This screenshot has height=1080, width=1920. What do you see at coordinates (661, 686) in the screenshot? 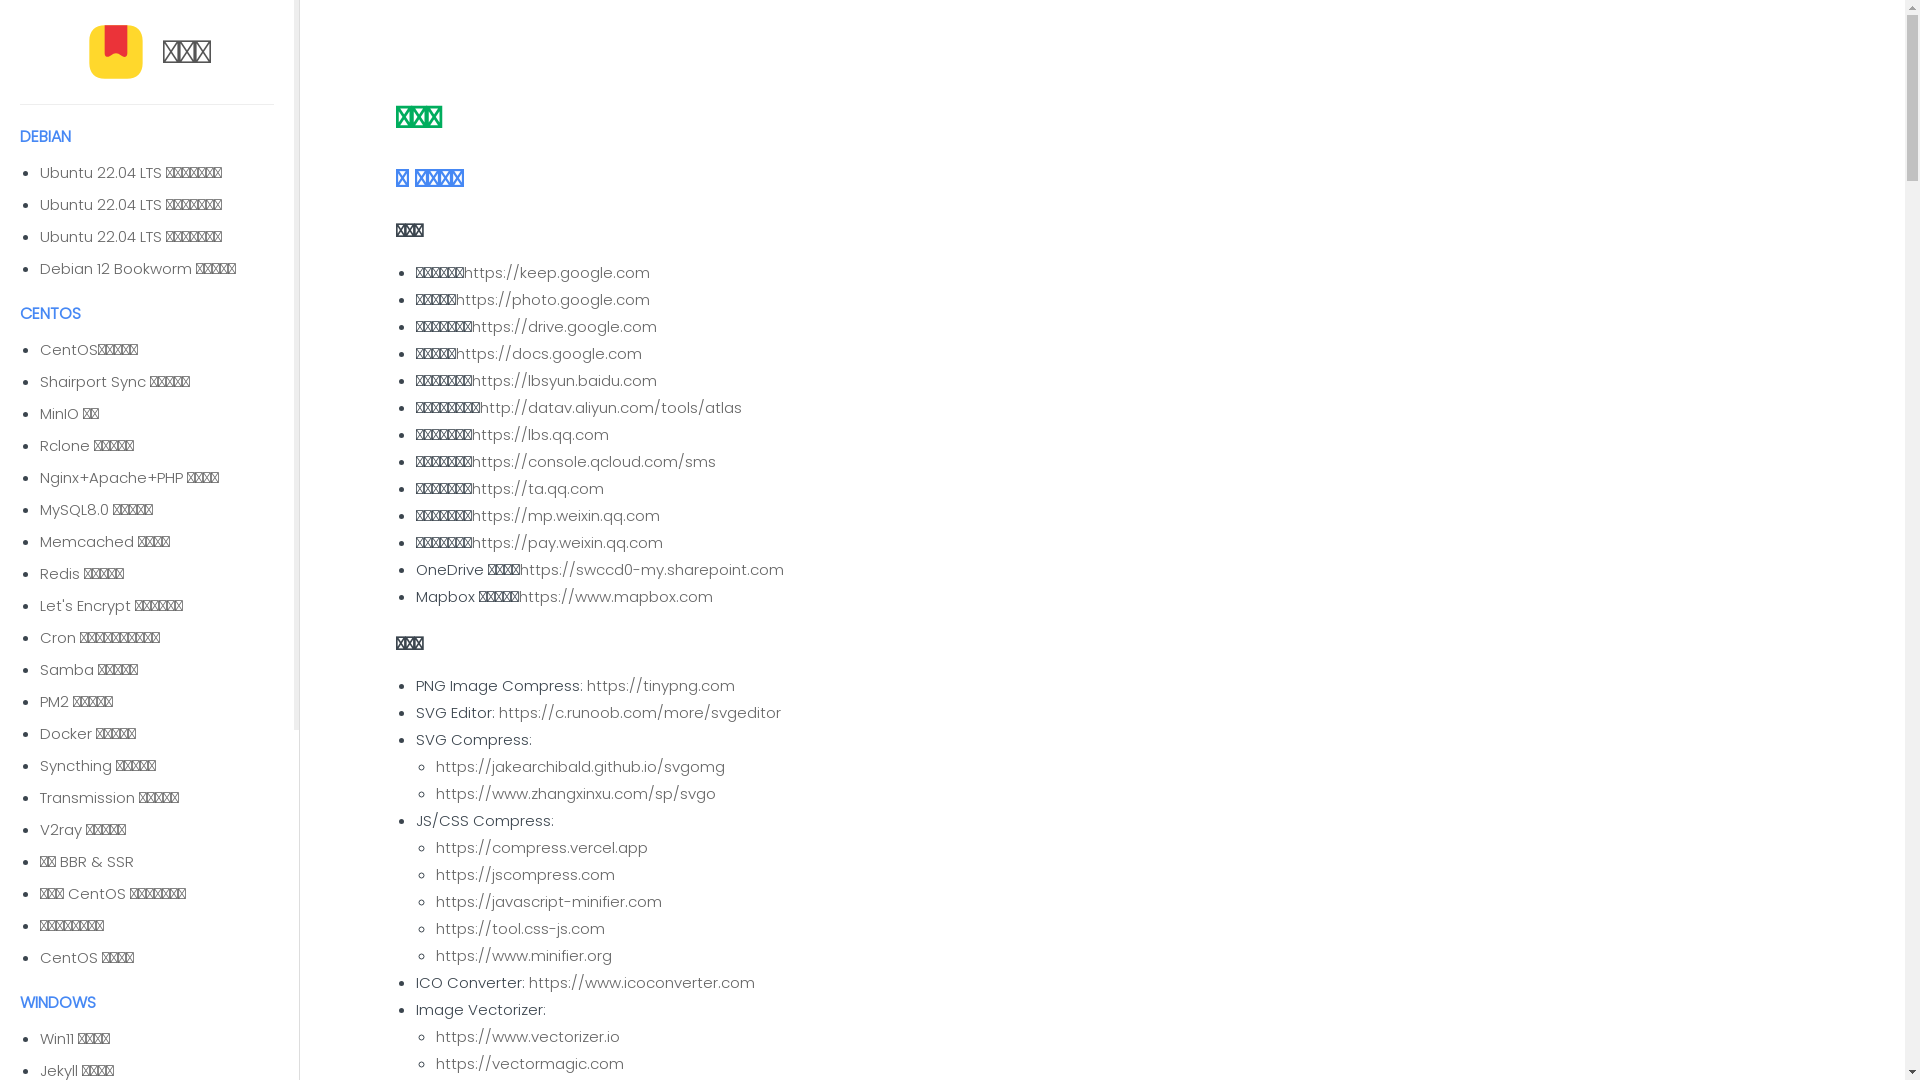
I see `https://tinypng.com` at bounding box center [661, 686].